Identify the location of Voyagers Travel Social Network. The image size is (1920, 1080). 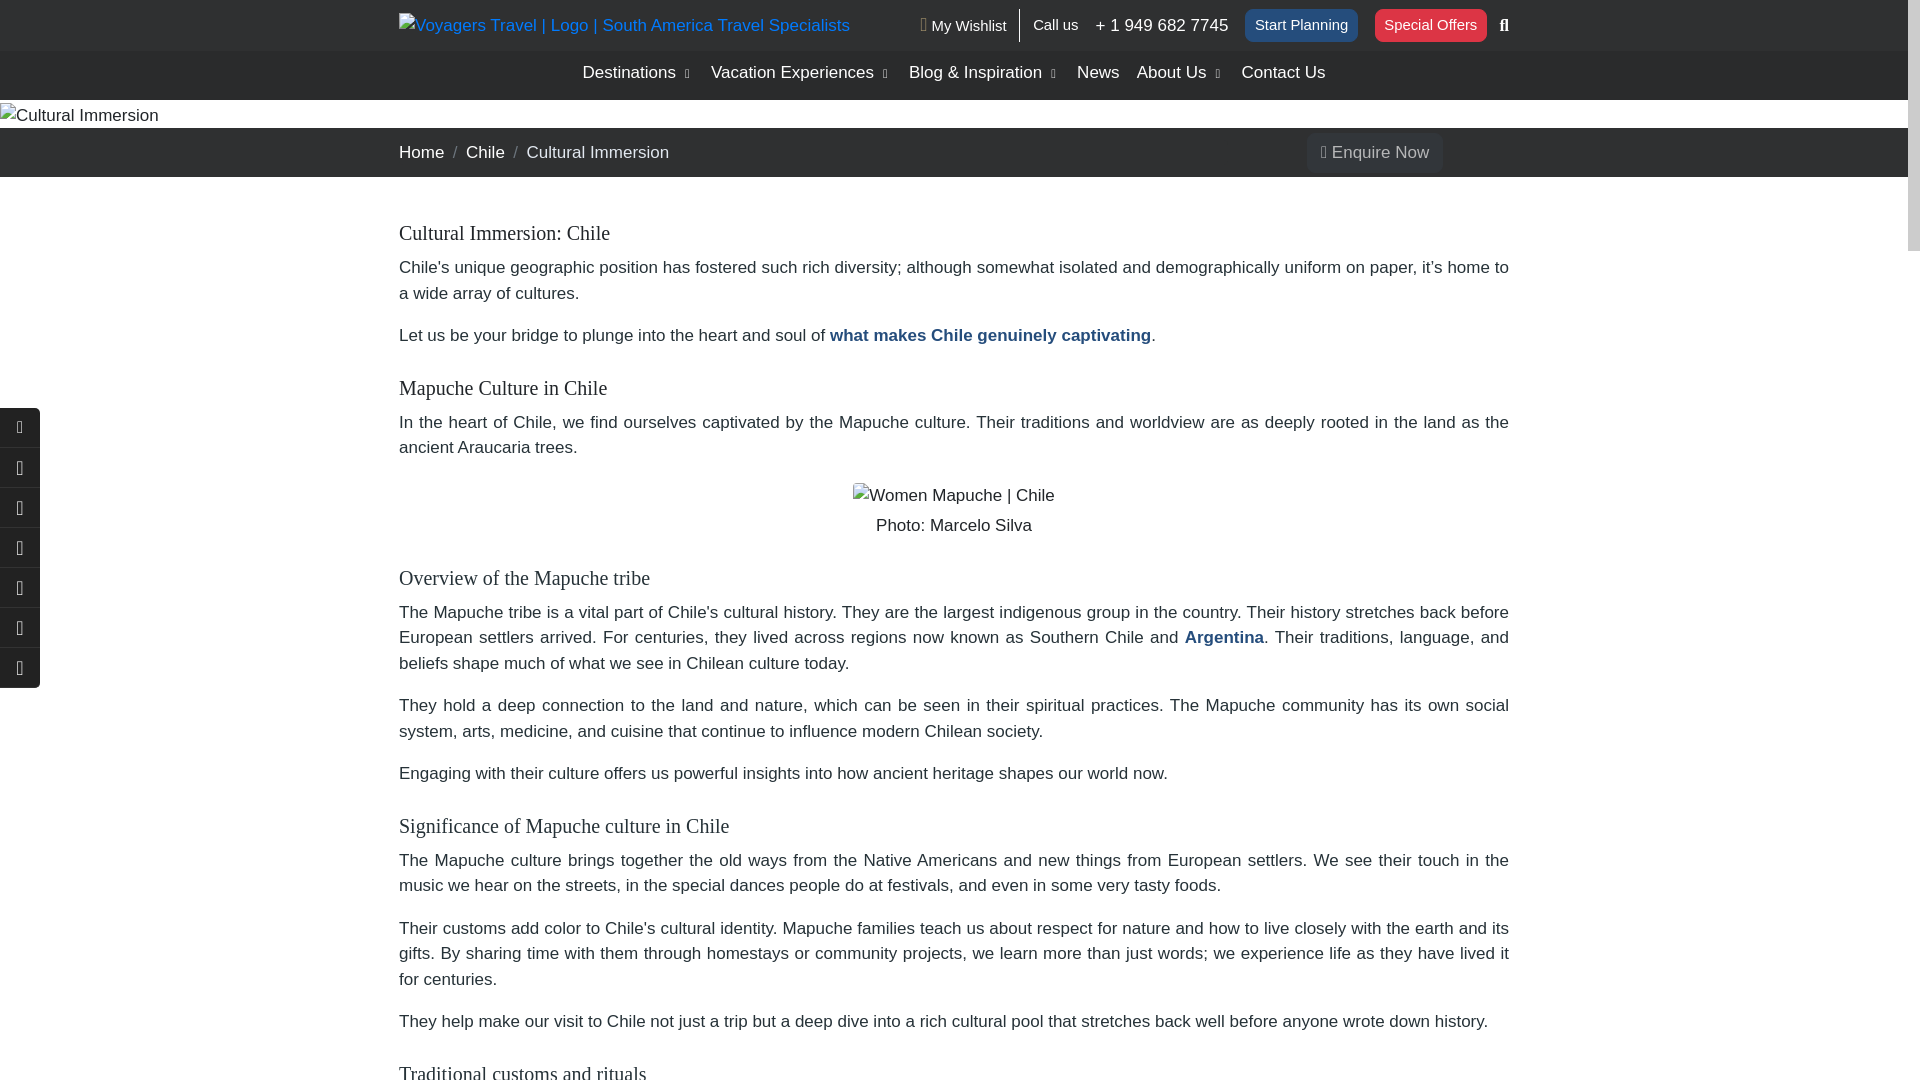
(20, 508).